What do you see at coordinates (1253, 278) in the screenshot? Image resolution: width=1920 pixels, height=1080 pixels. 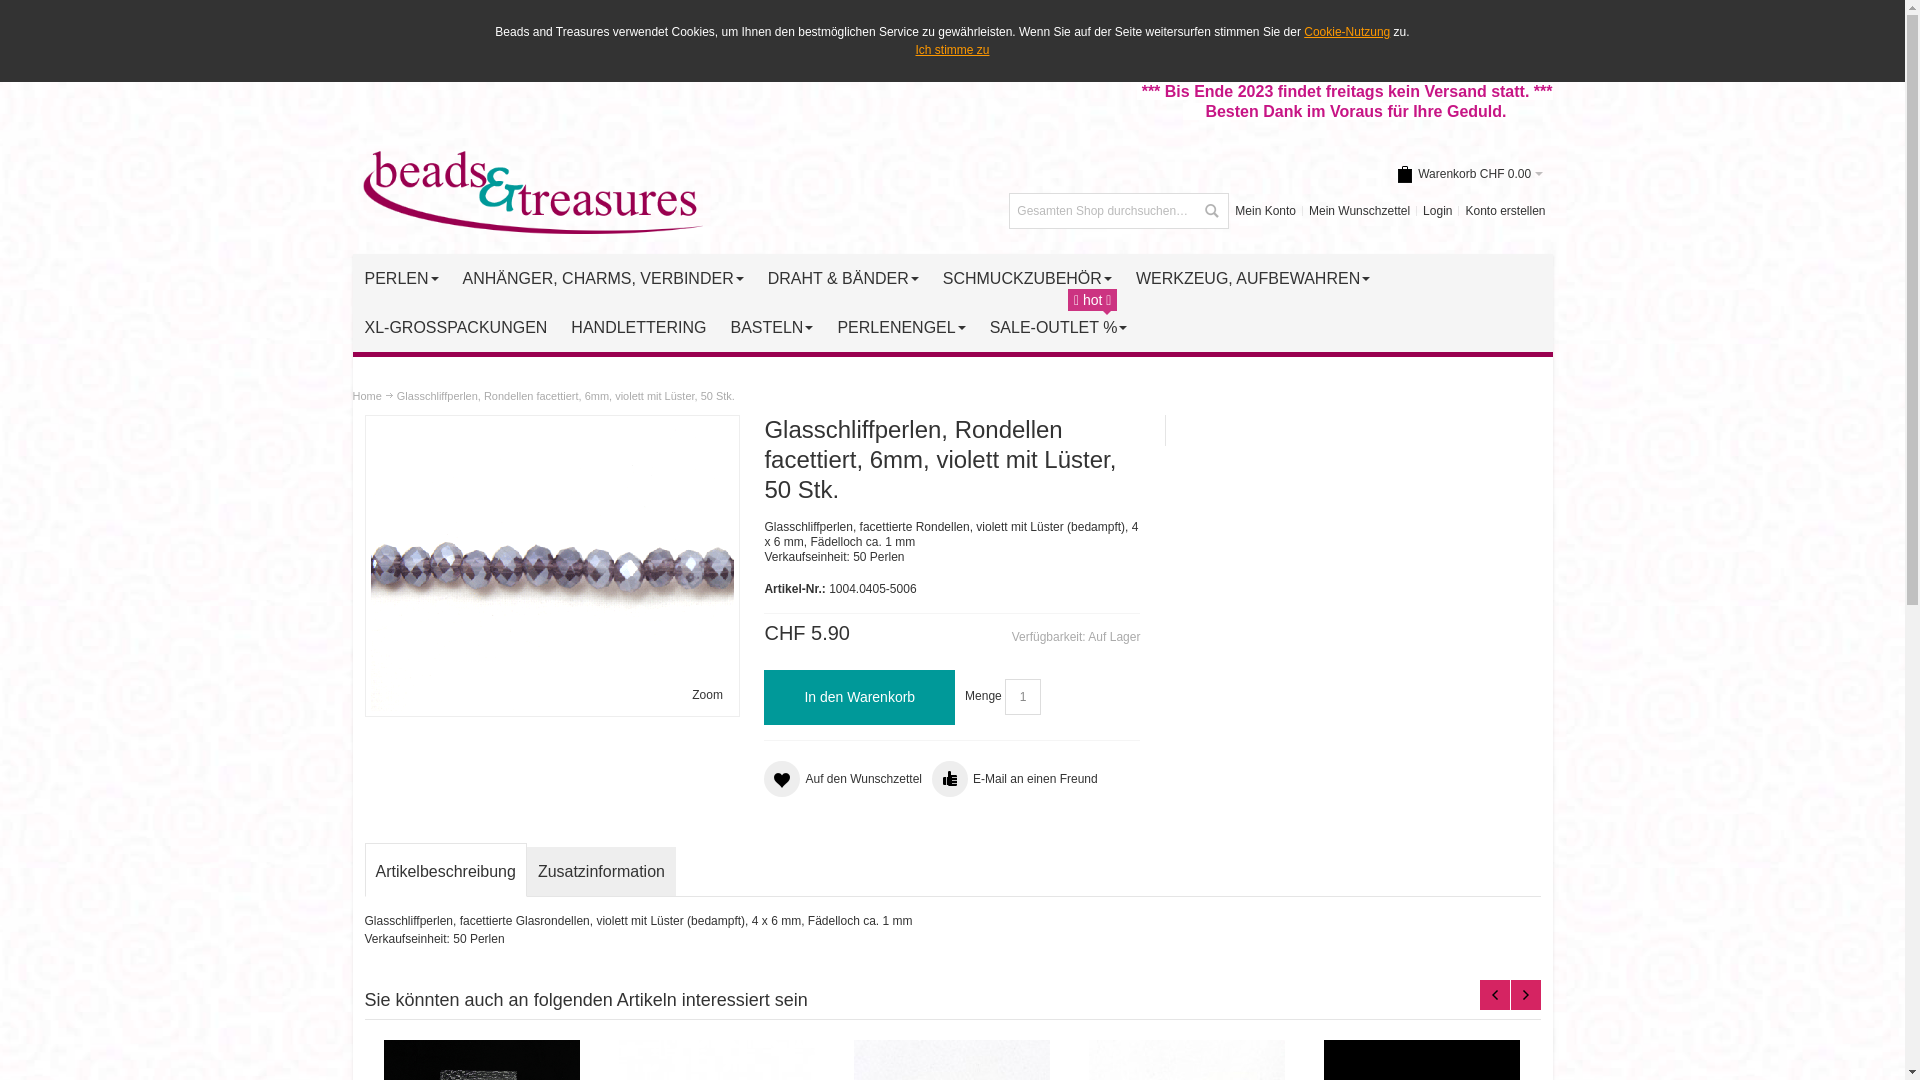 I see `WERKZEUG, AUFBEWAHREN ` at bounding box center [1253, 278].